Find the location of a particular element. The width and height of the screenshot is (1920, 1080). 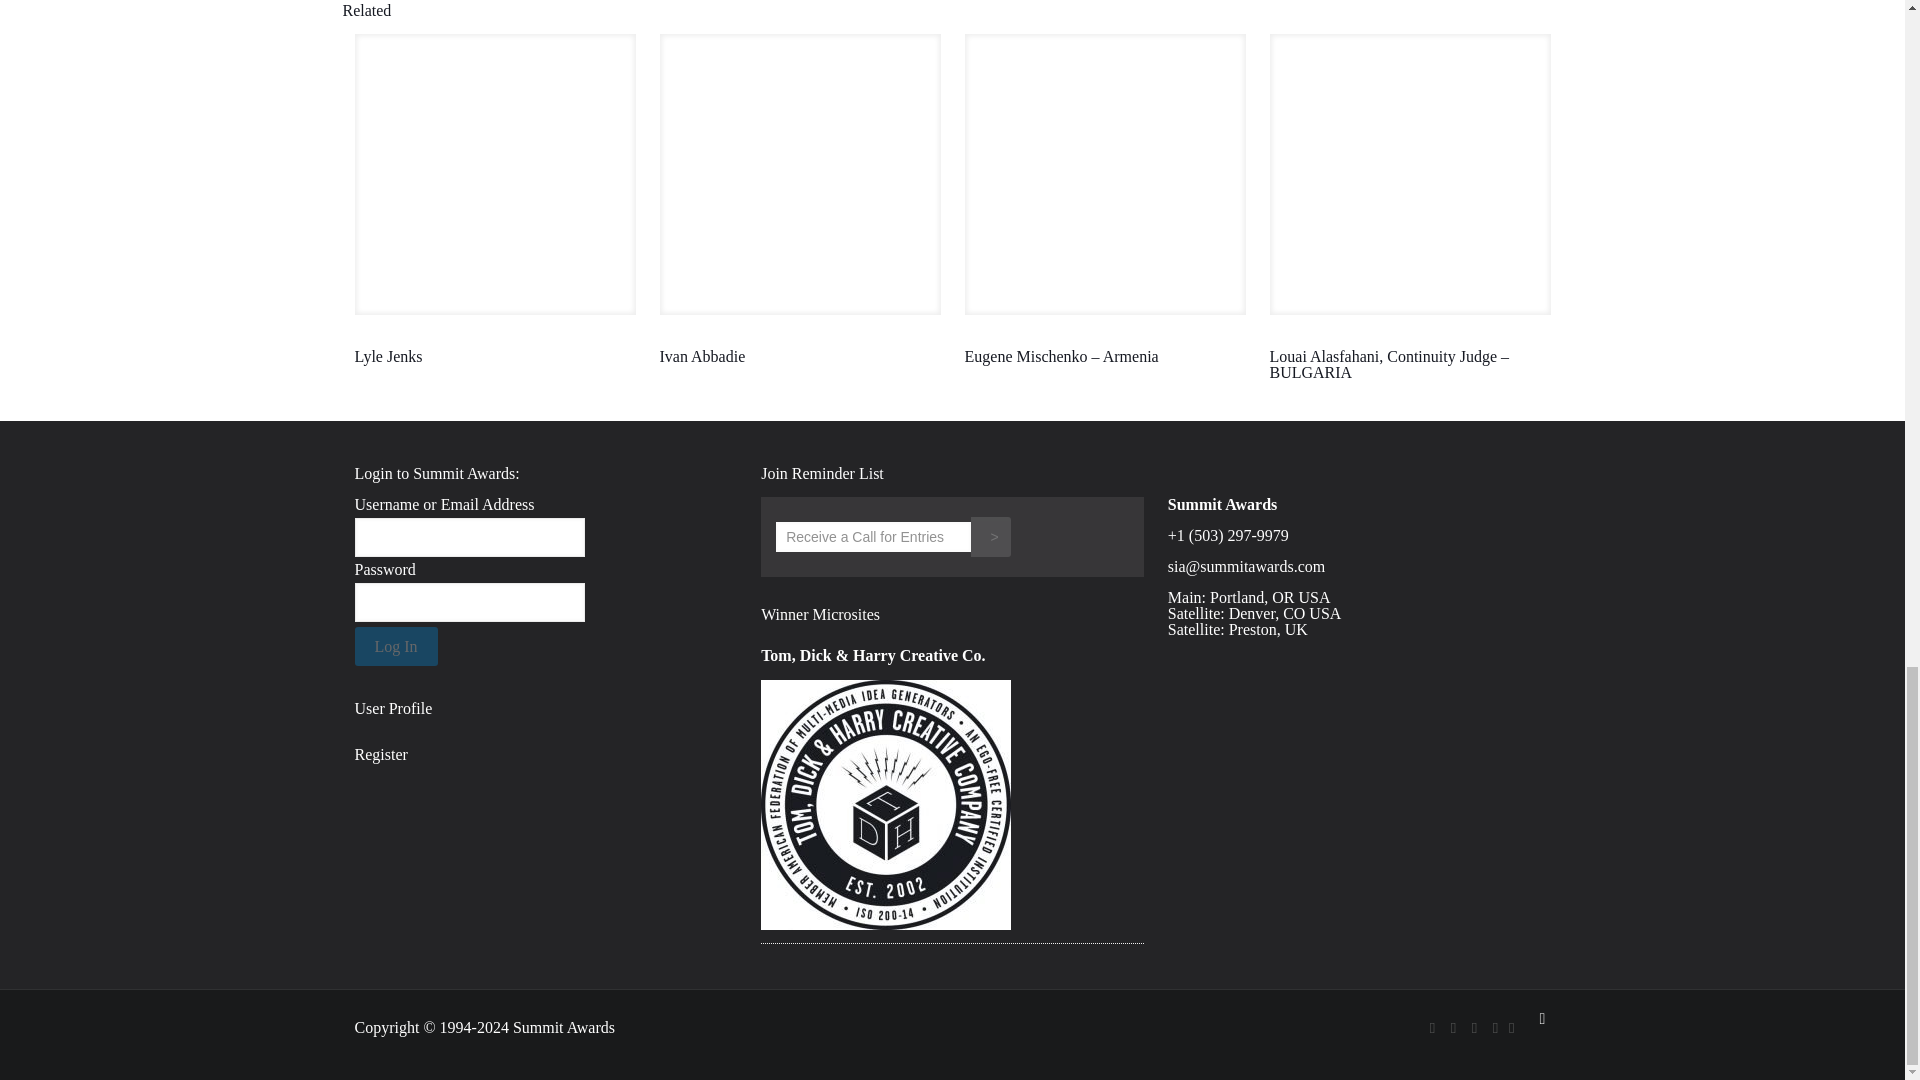

Log In is located at coordinates (395, 646).